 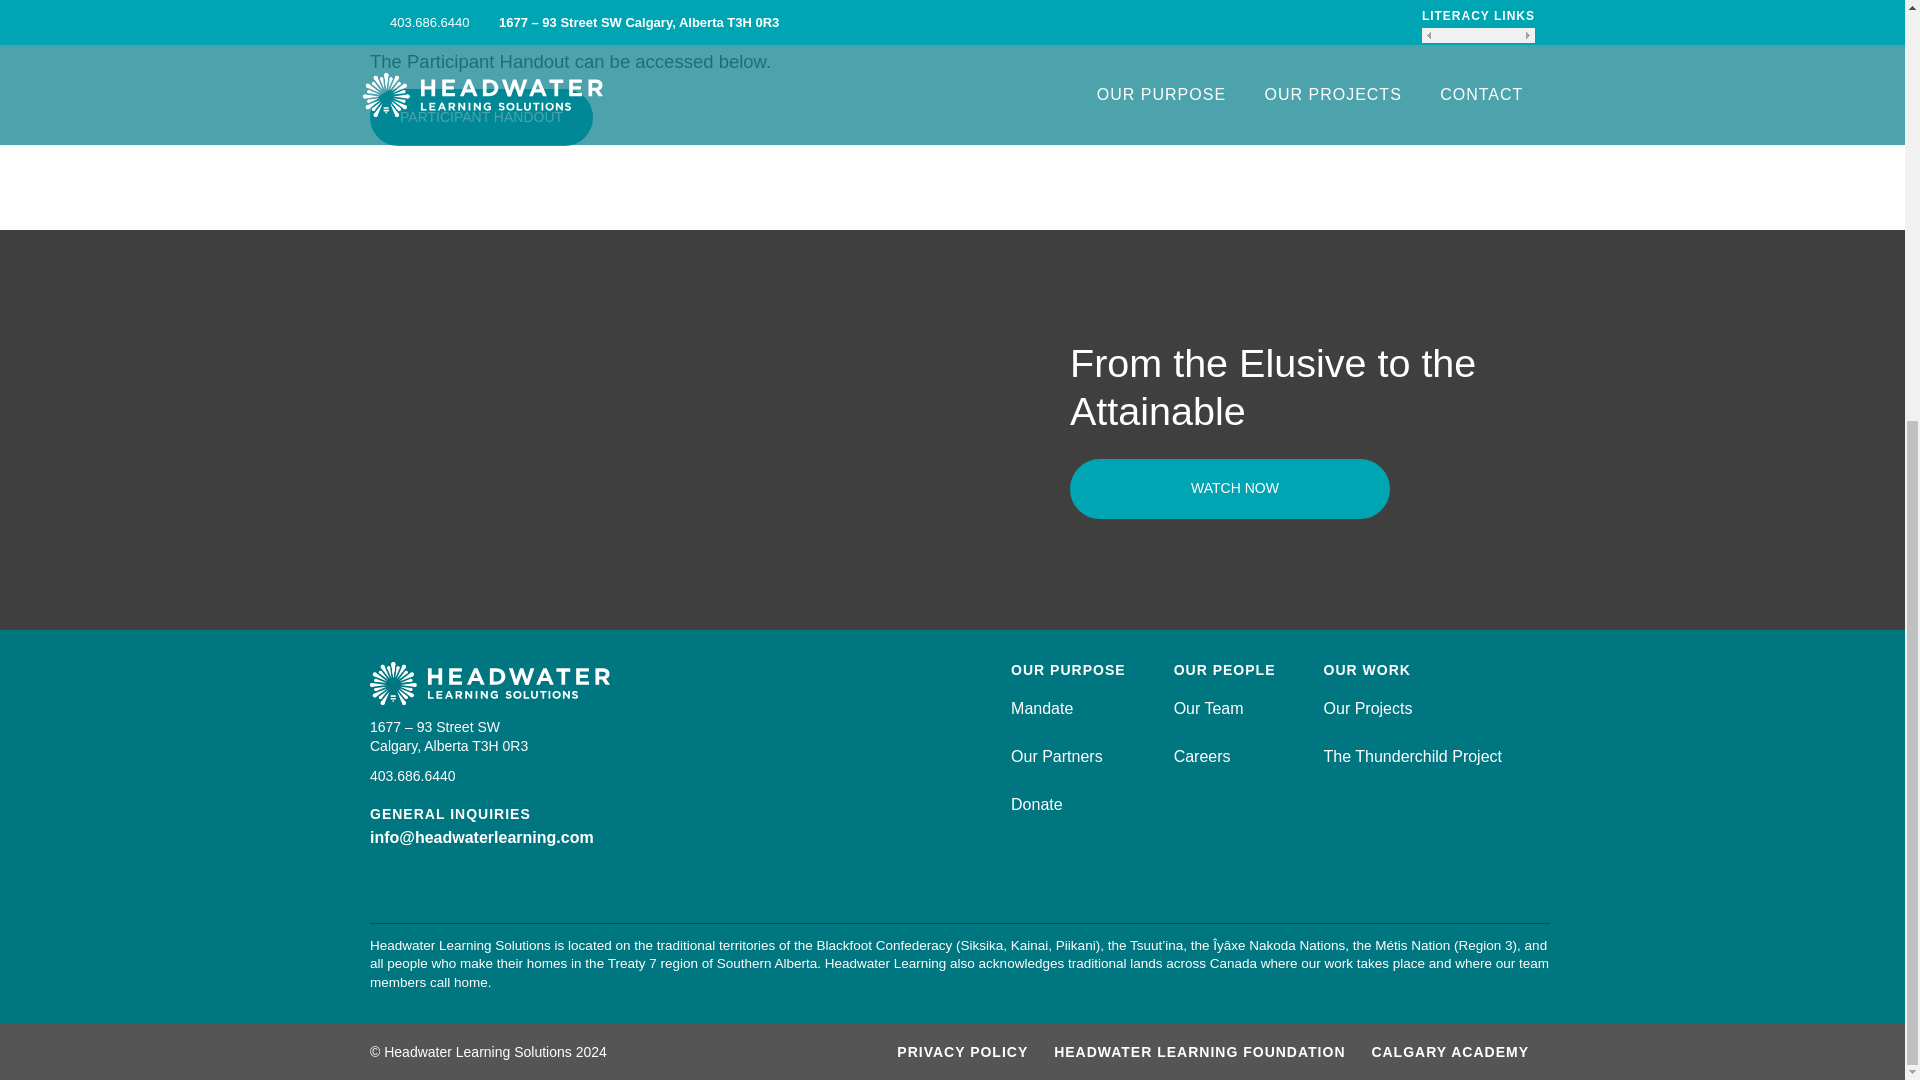 What do you see at coordinates (1042, 708) in the screenshot?
I see `Mandate` at bounding box center [1042, 708].